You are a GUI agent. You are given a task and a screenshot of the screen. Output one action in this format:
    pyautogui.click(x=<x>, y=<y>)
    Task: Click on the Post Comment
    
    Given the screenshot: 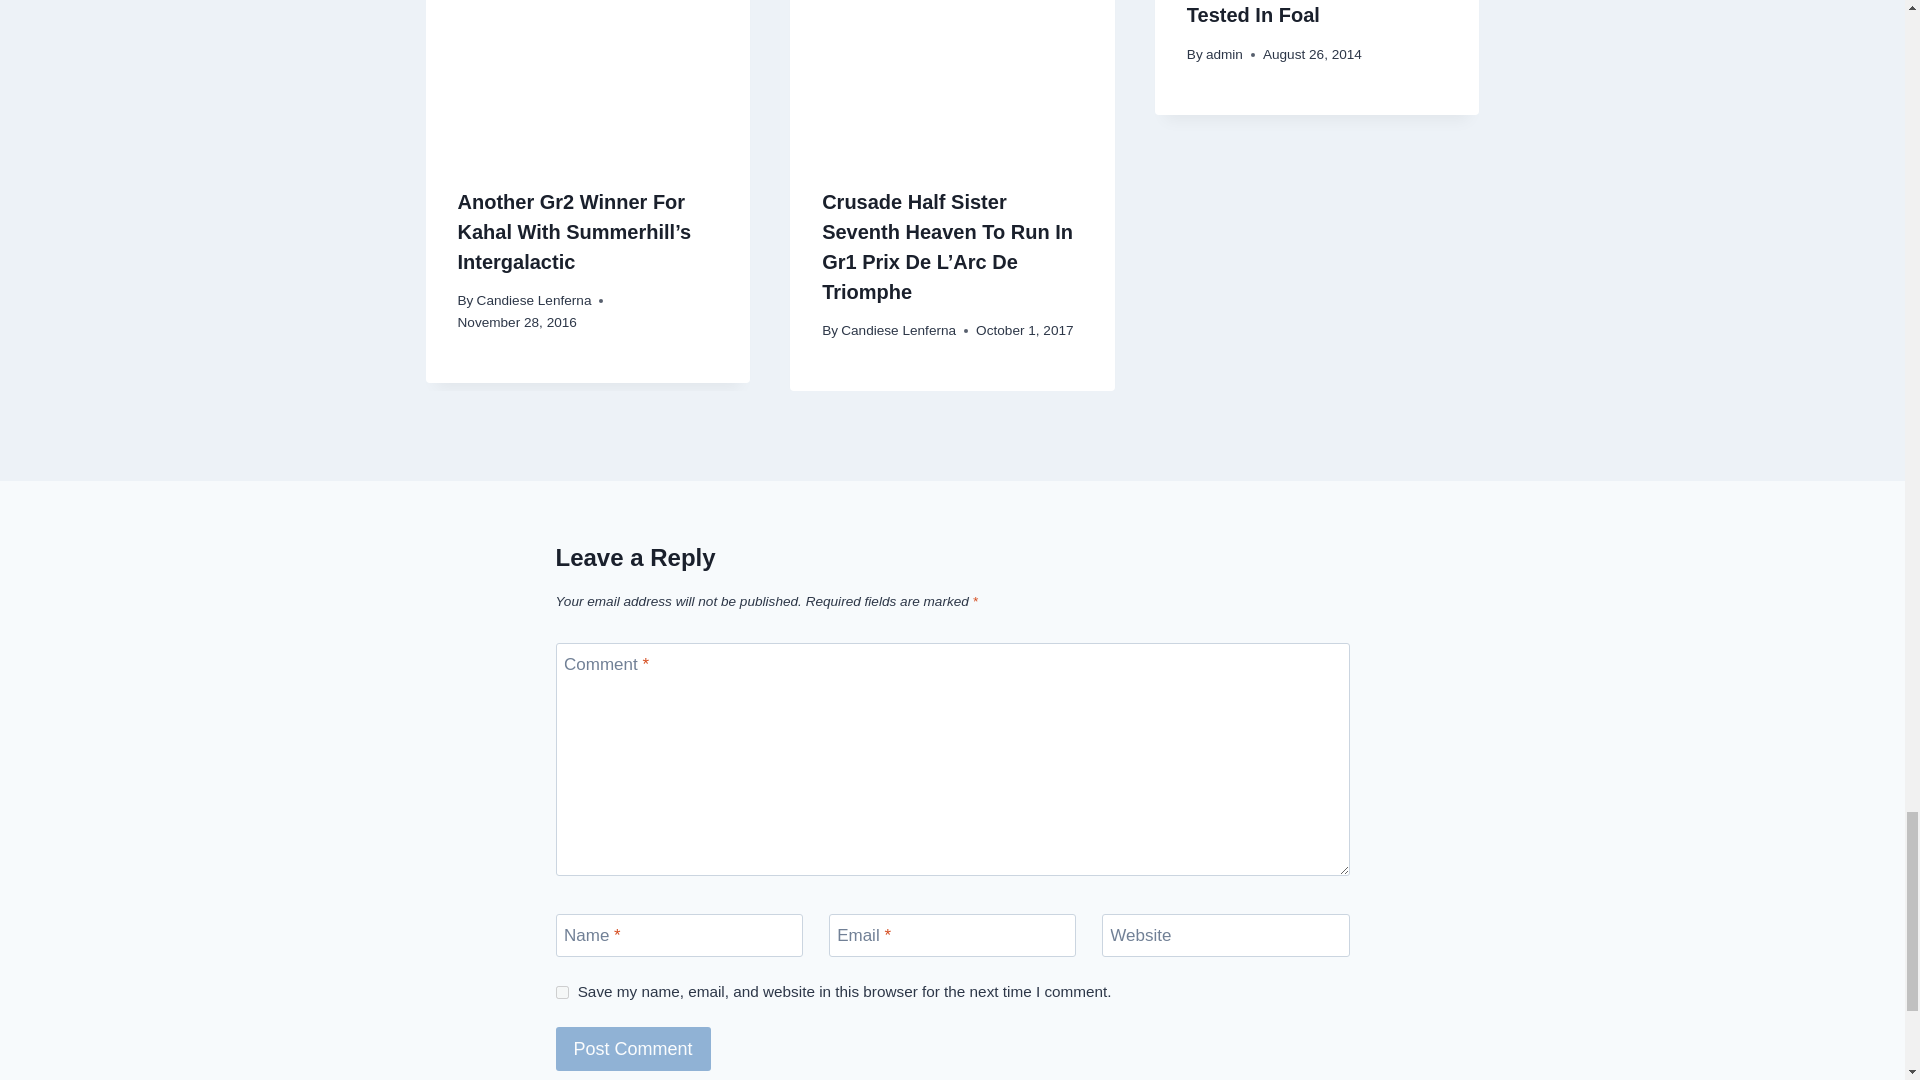 What is the action you would take?
    pyautogui.click(x=633, y=1048)
    